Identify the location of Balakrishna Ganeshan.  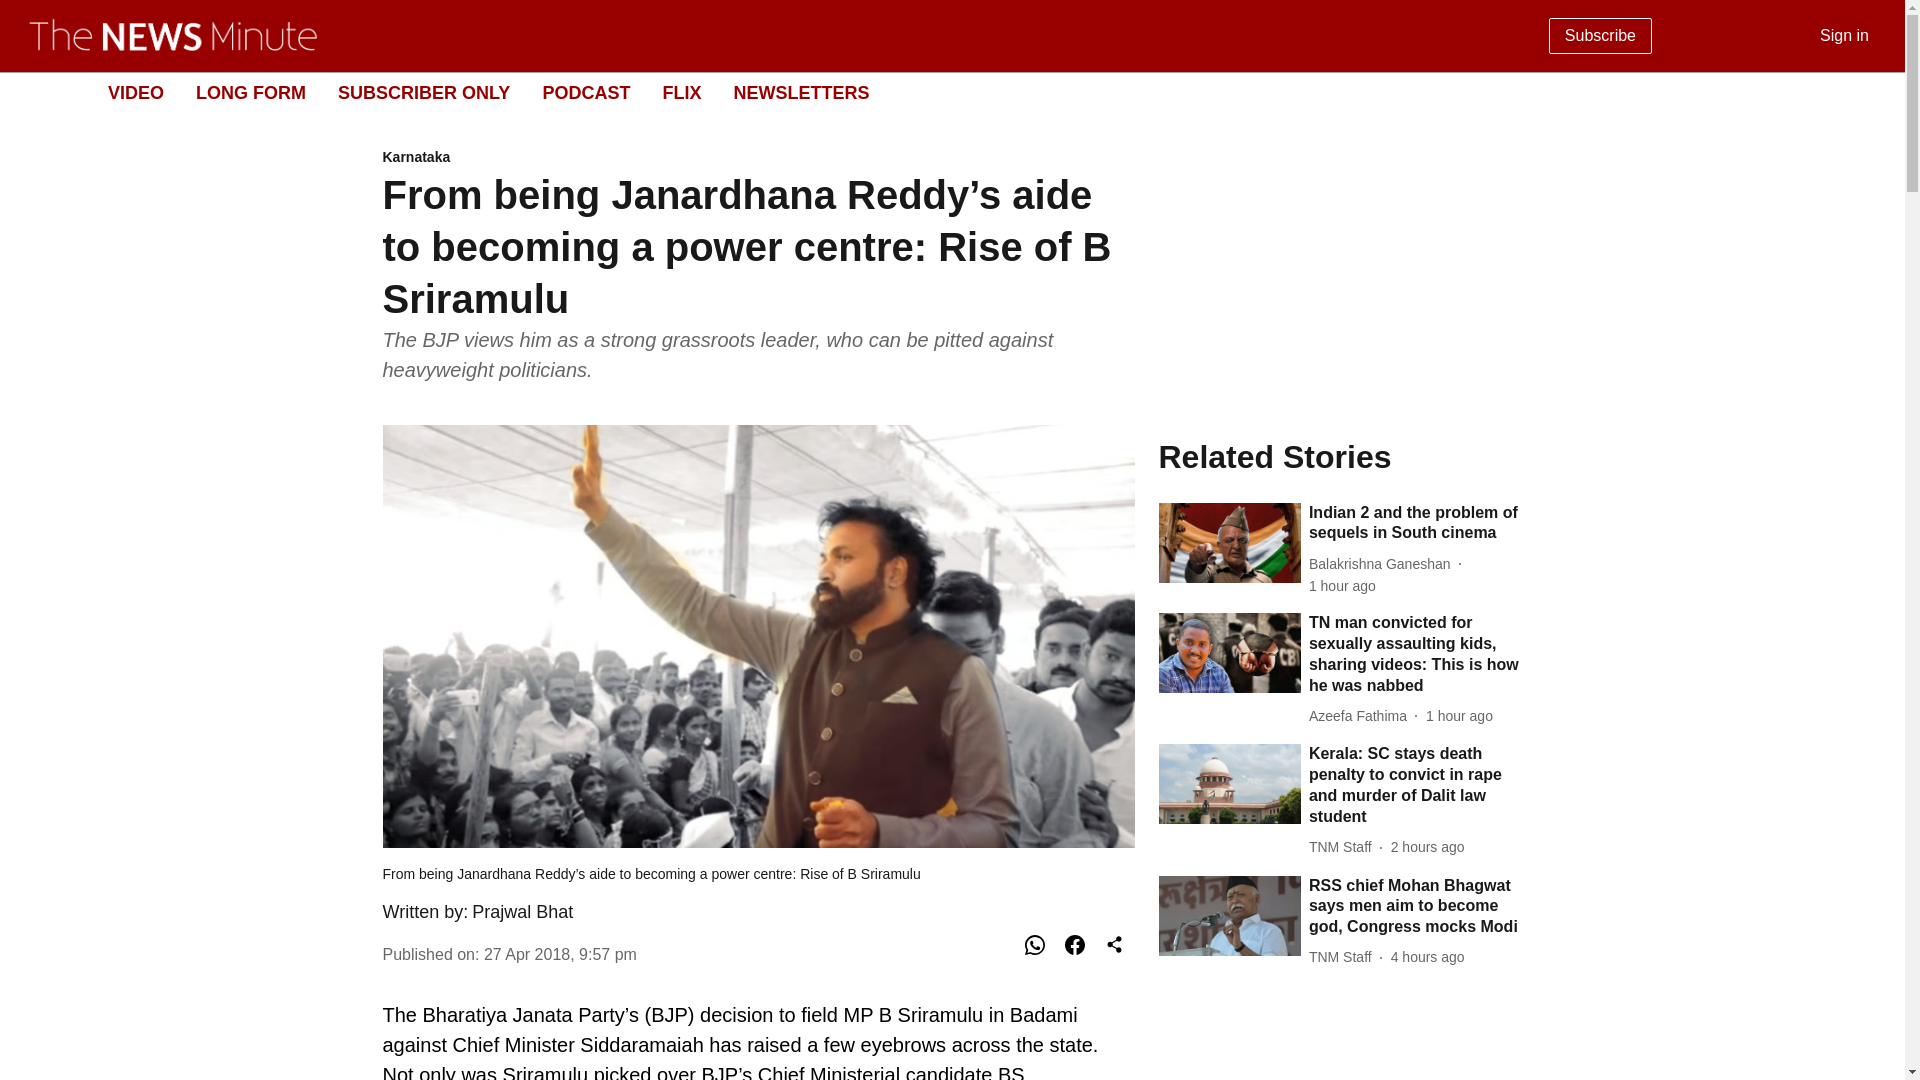
(1384, 564).